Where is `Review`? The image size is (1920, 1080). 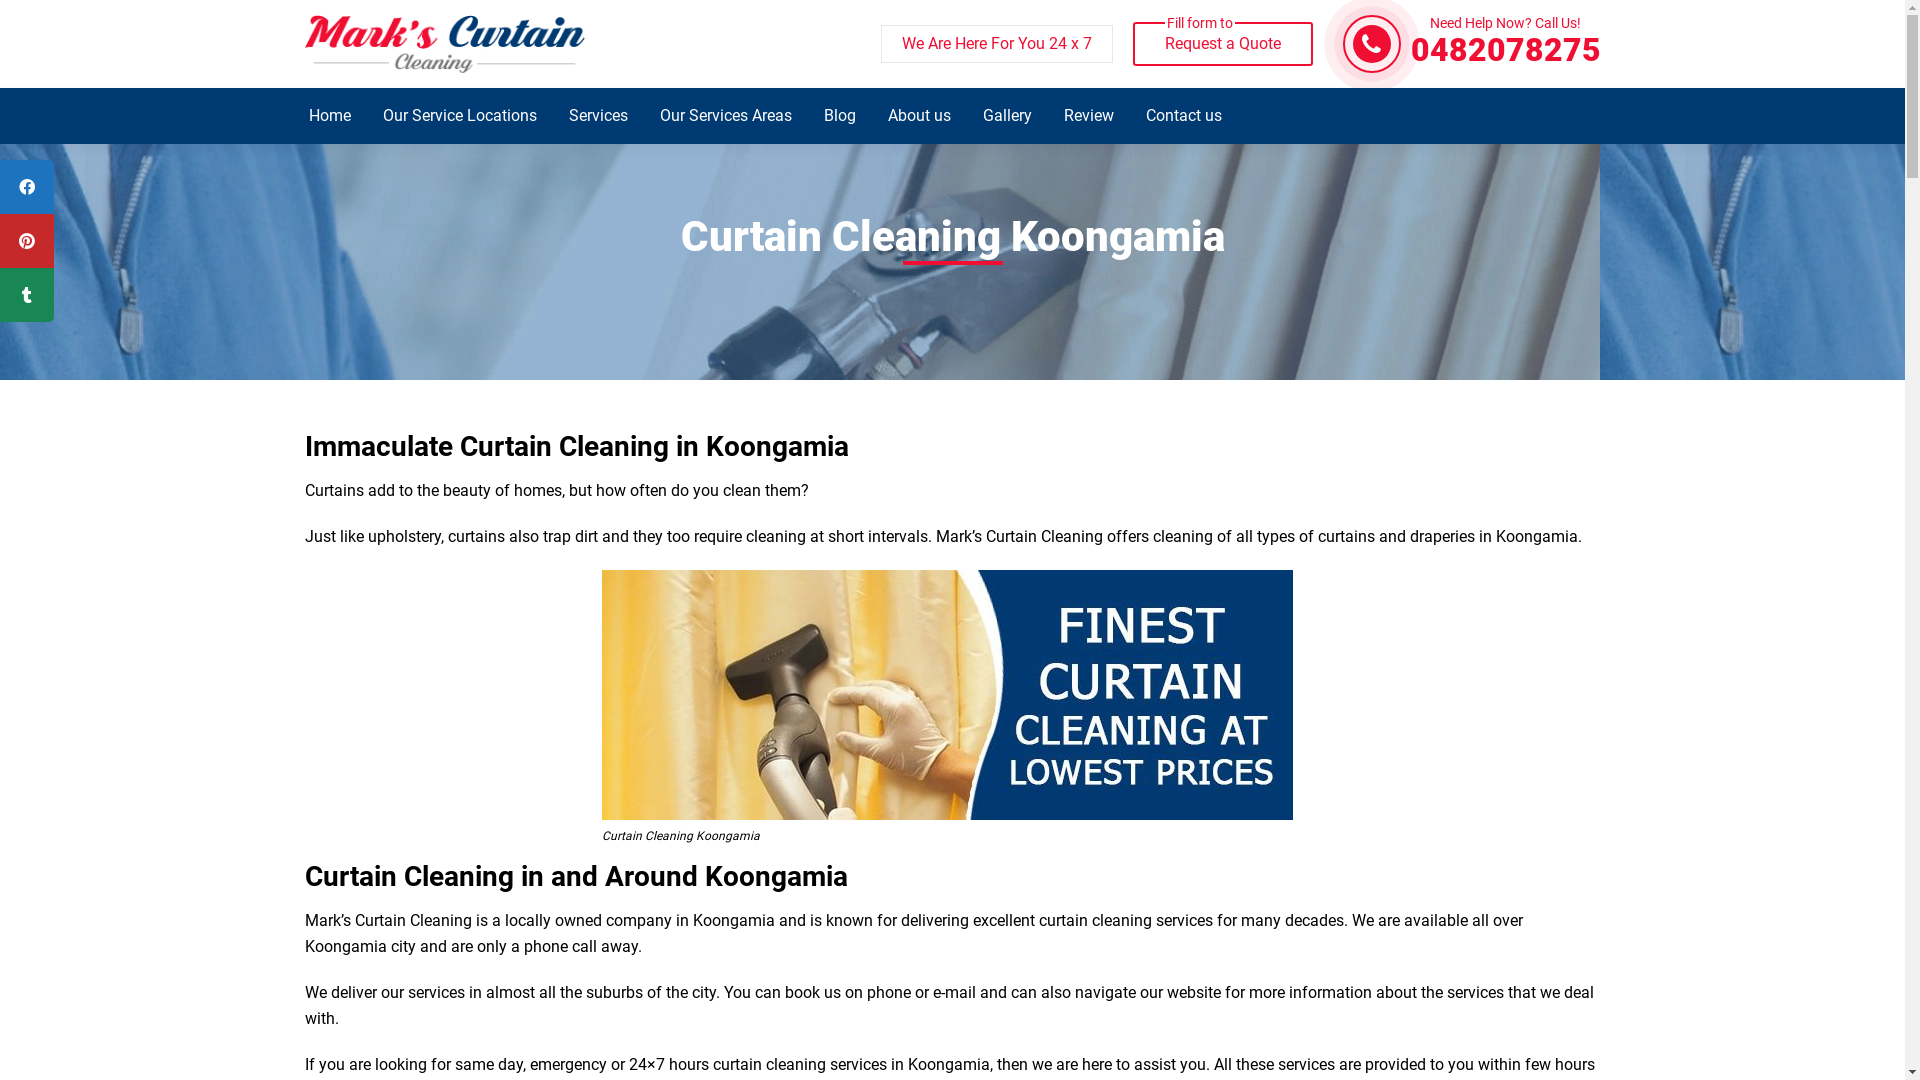 Review is located at coordinates (1088, 116).